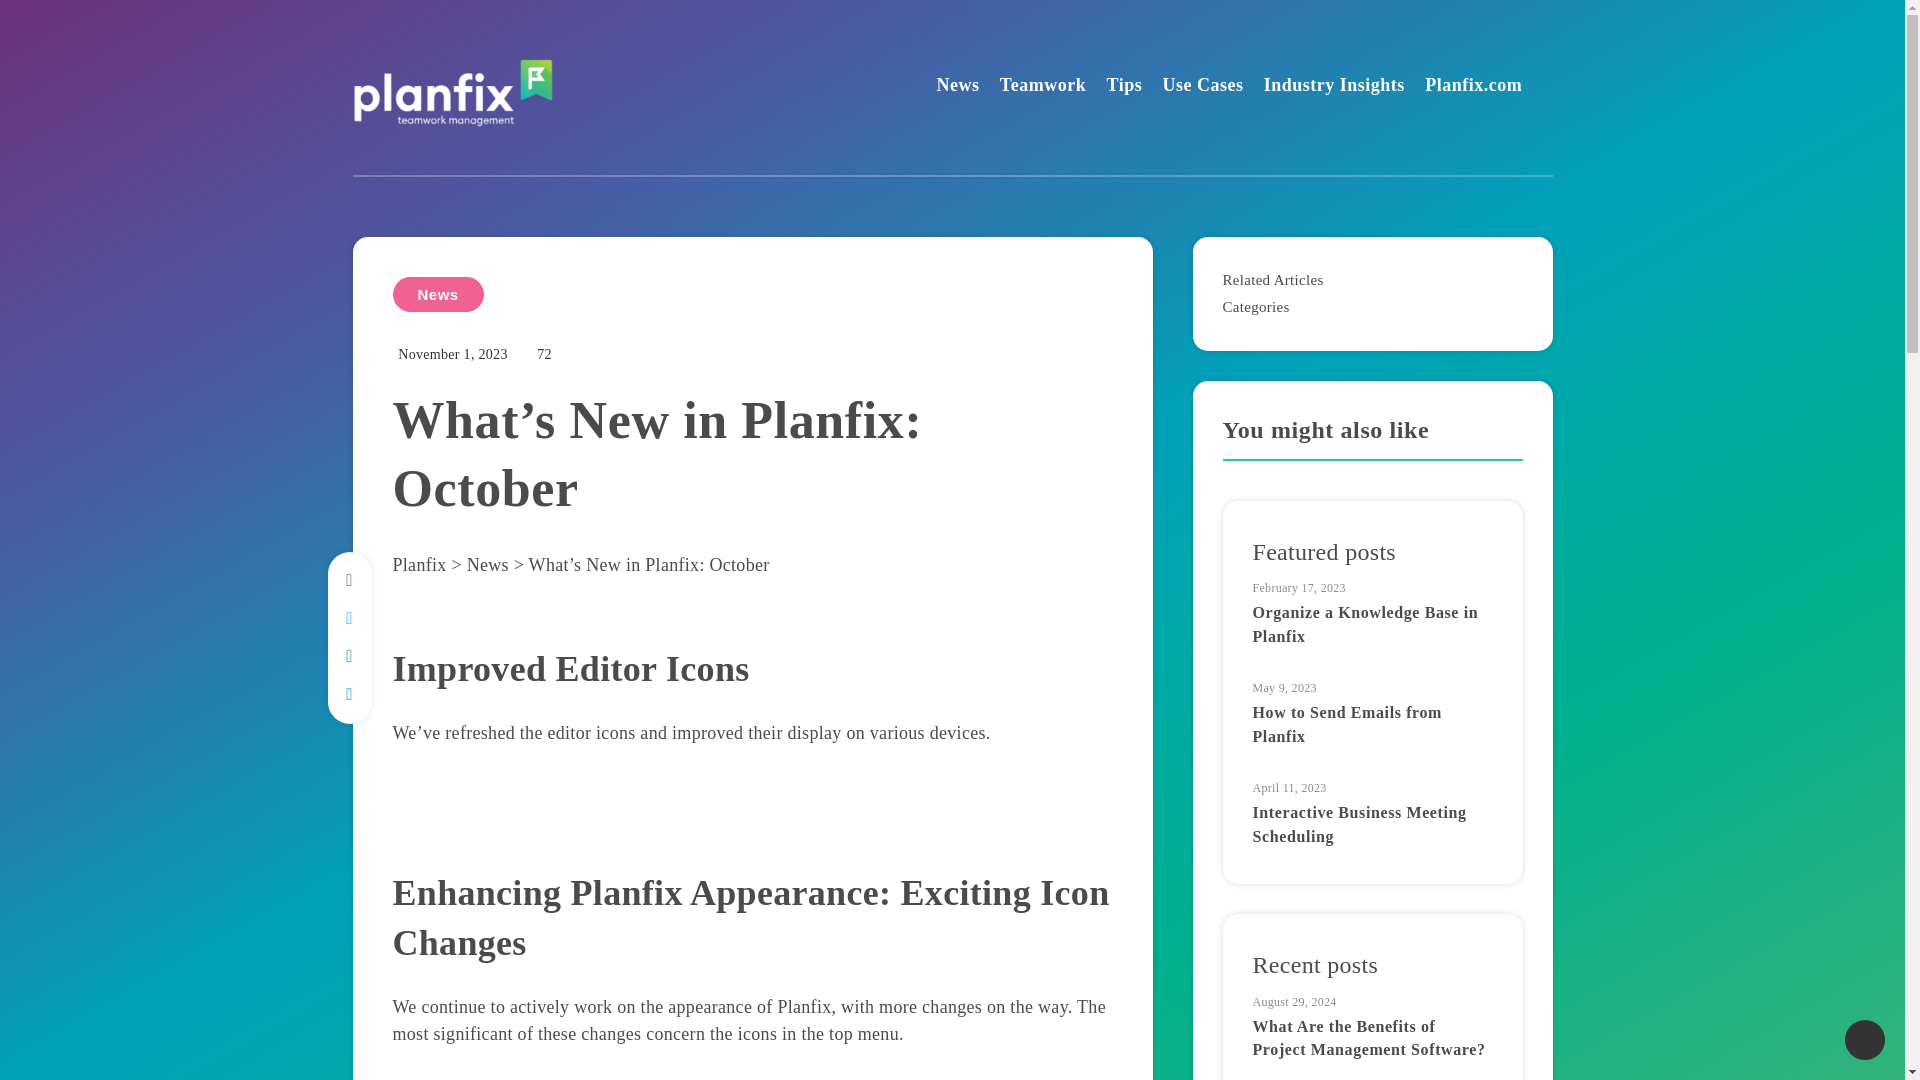 The height and width of the screenshot is (1080, 1920). I want to click on News, so click(487, 564).